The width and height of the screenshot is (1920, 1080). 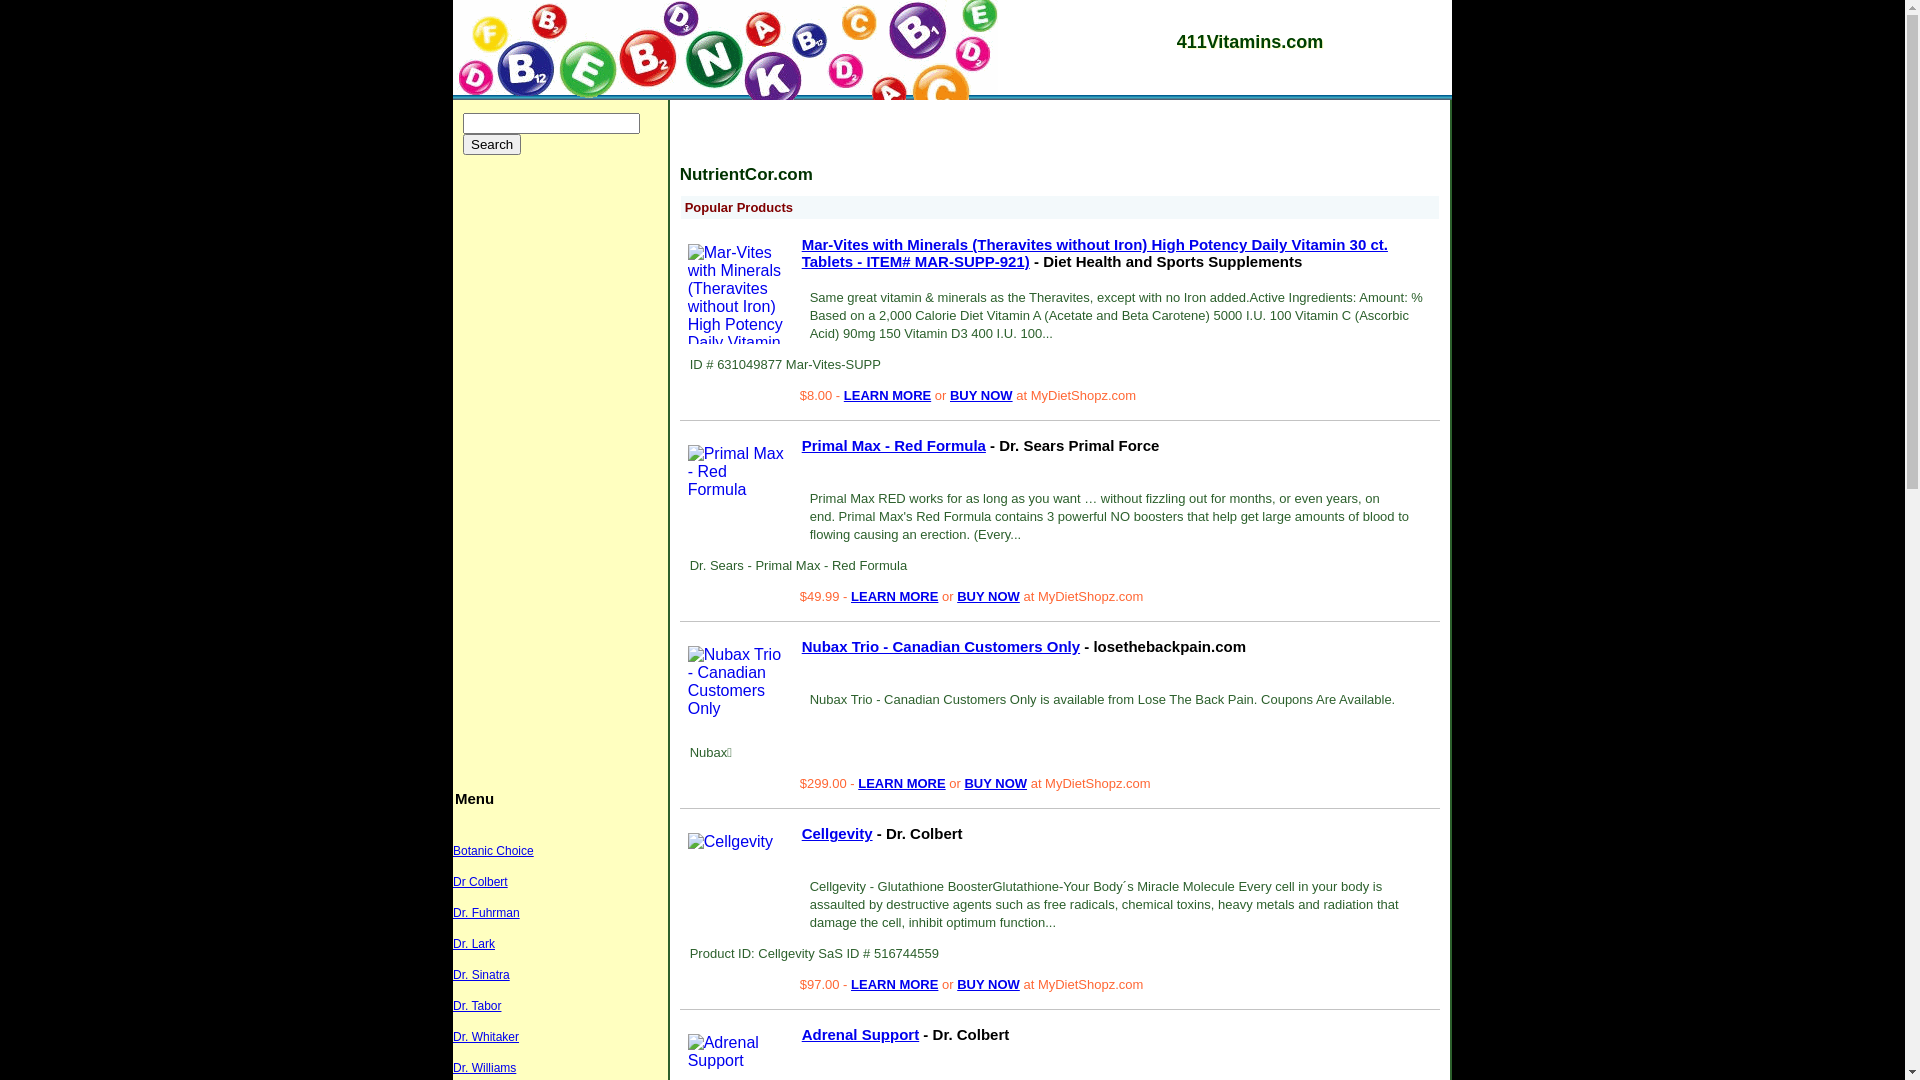 What do you see at coordinates (996, 784) in the screenshot?
I see `BUY NOW` at bounding box center [996, 784].